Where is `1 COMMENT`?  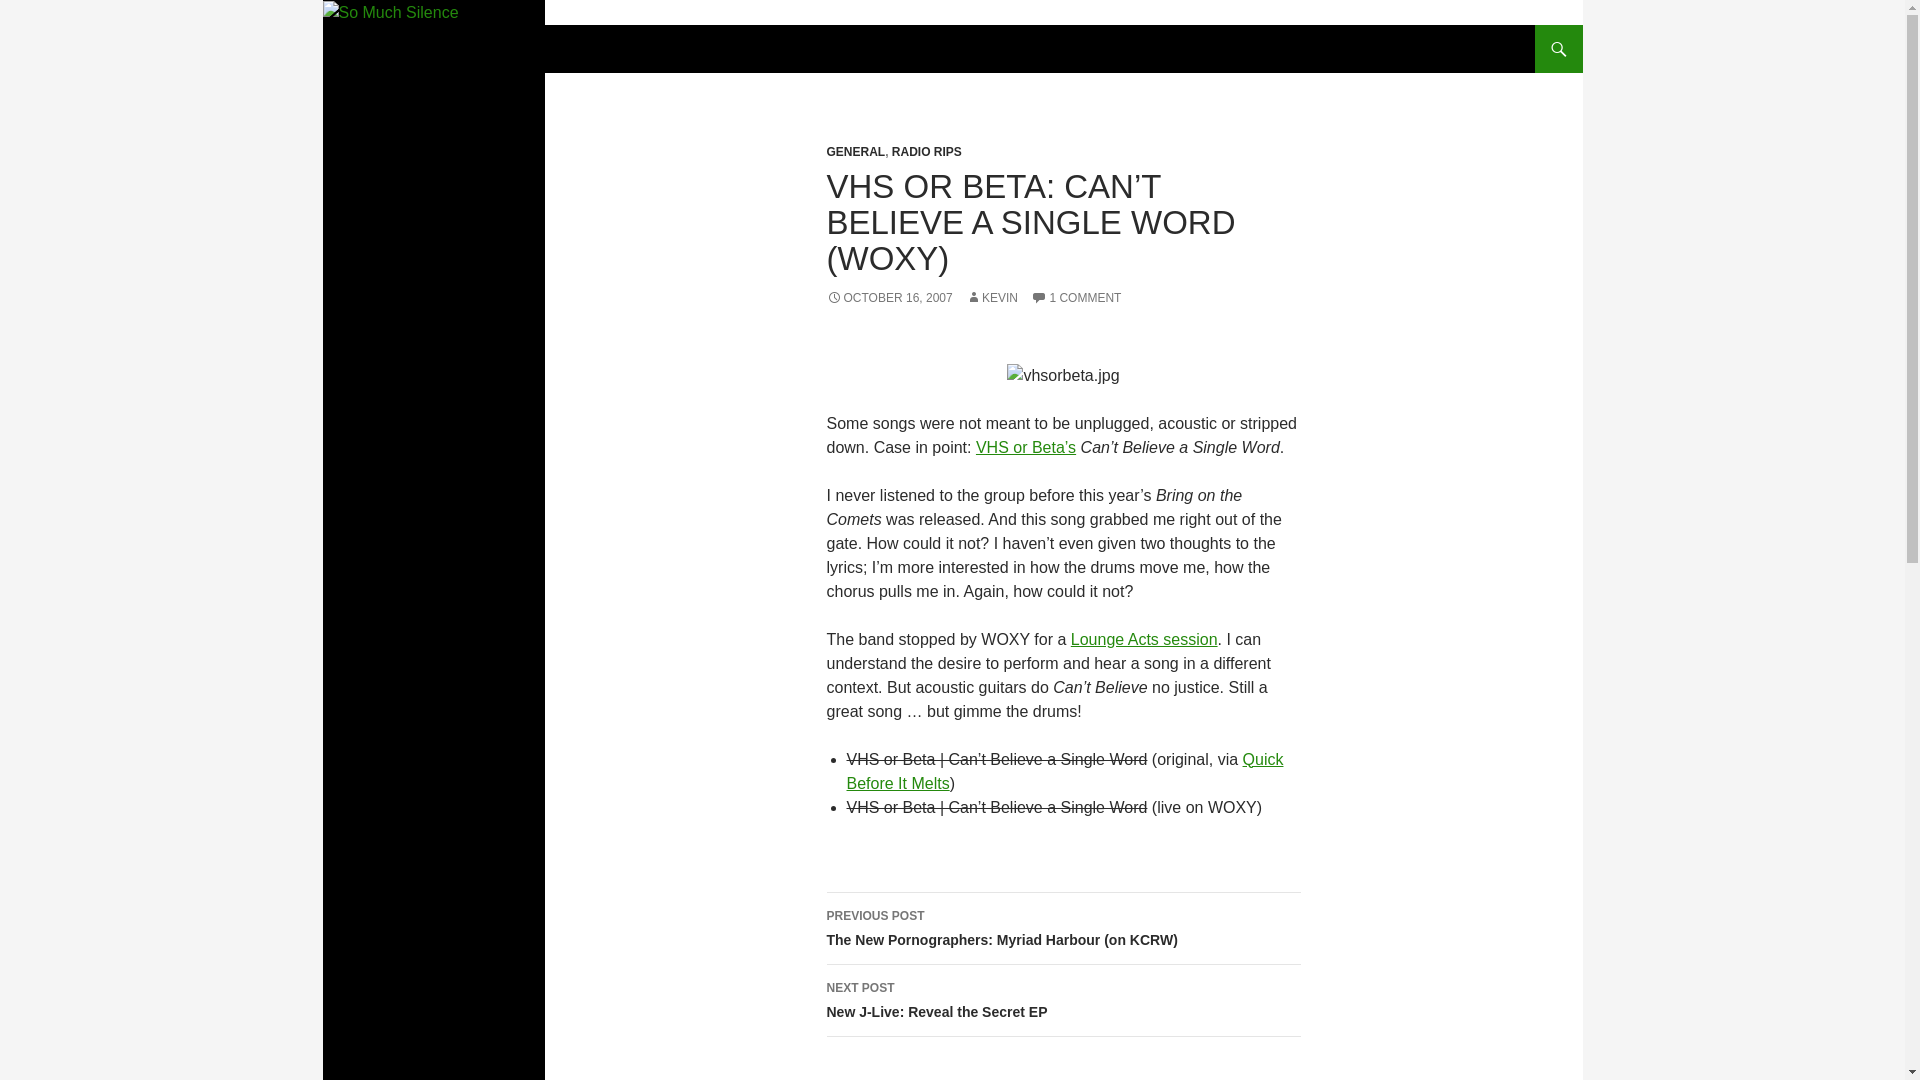
1 COMMENT is located at coordinates (926, 151).